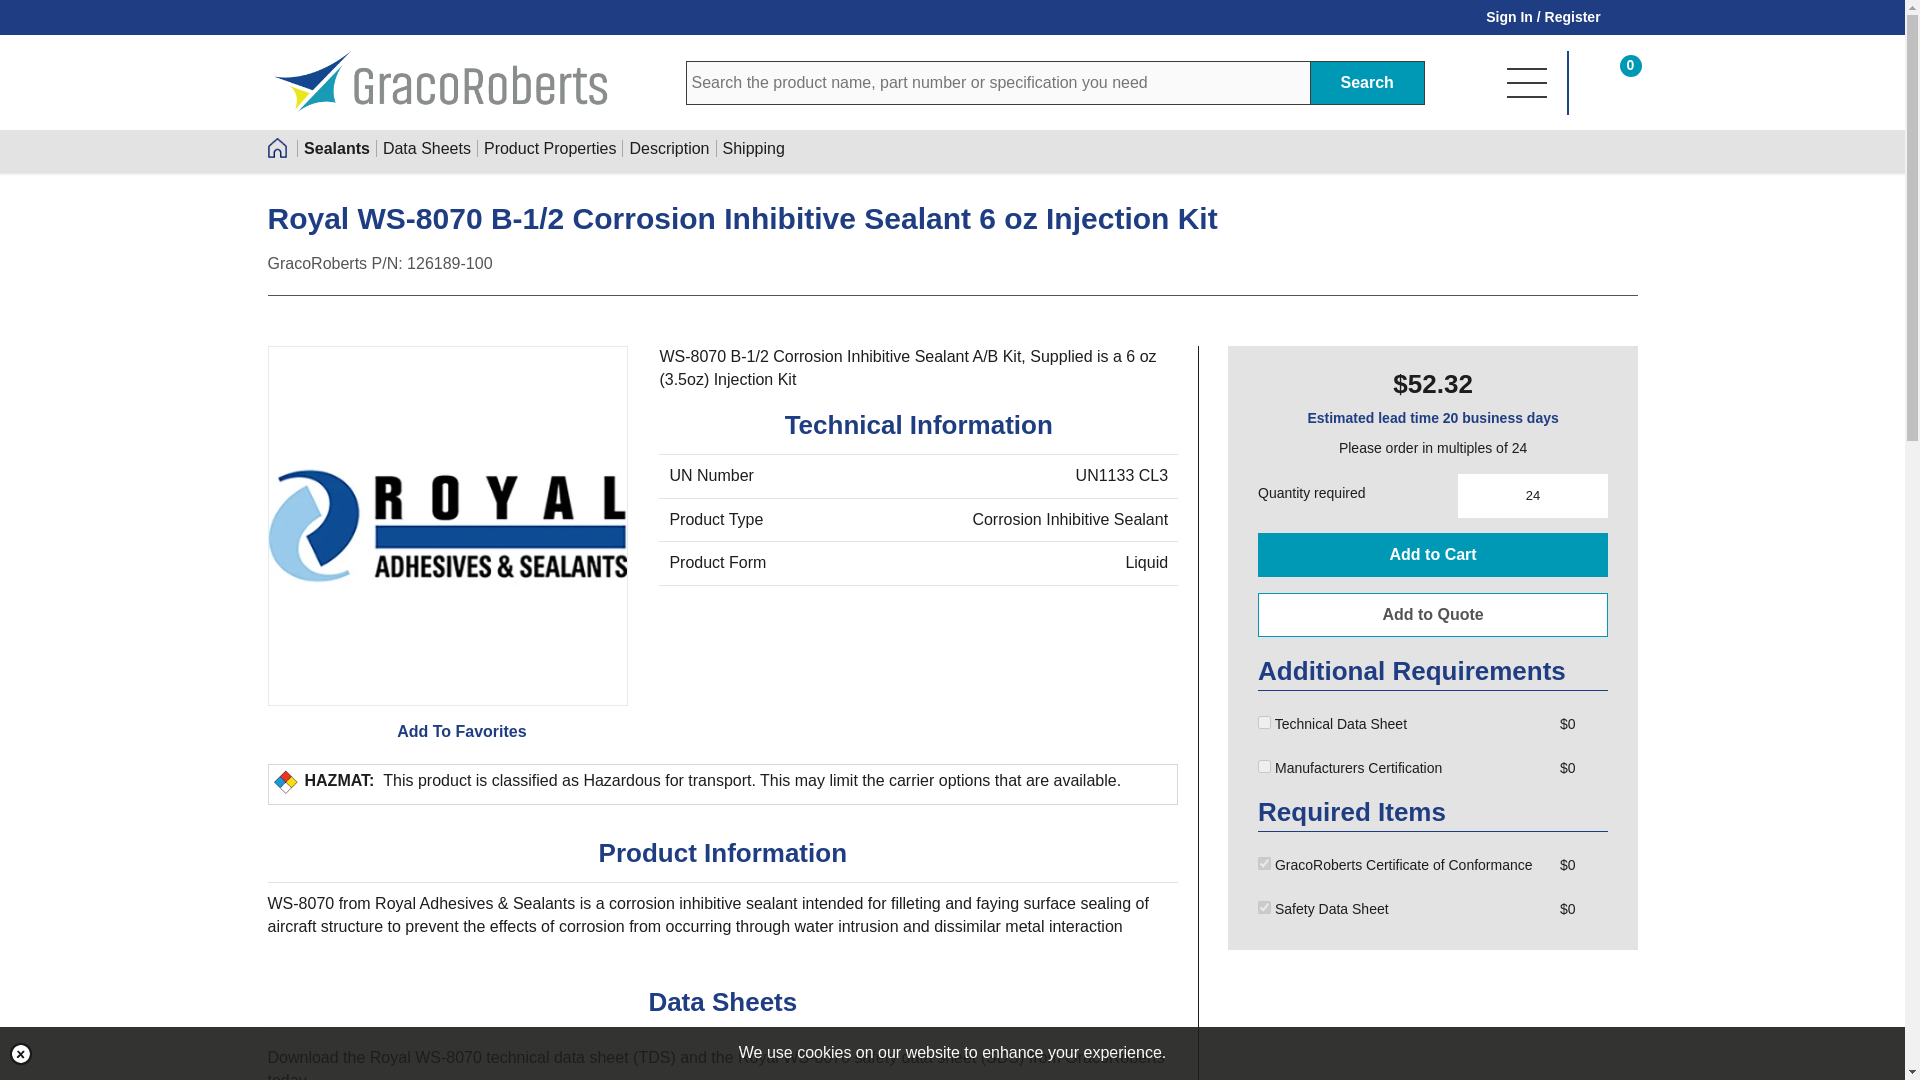 The width and height of the screenshot is (1920, 1080). I want to click on 1, so click(1264, 722).